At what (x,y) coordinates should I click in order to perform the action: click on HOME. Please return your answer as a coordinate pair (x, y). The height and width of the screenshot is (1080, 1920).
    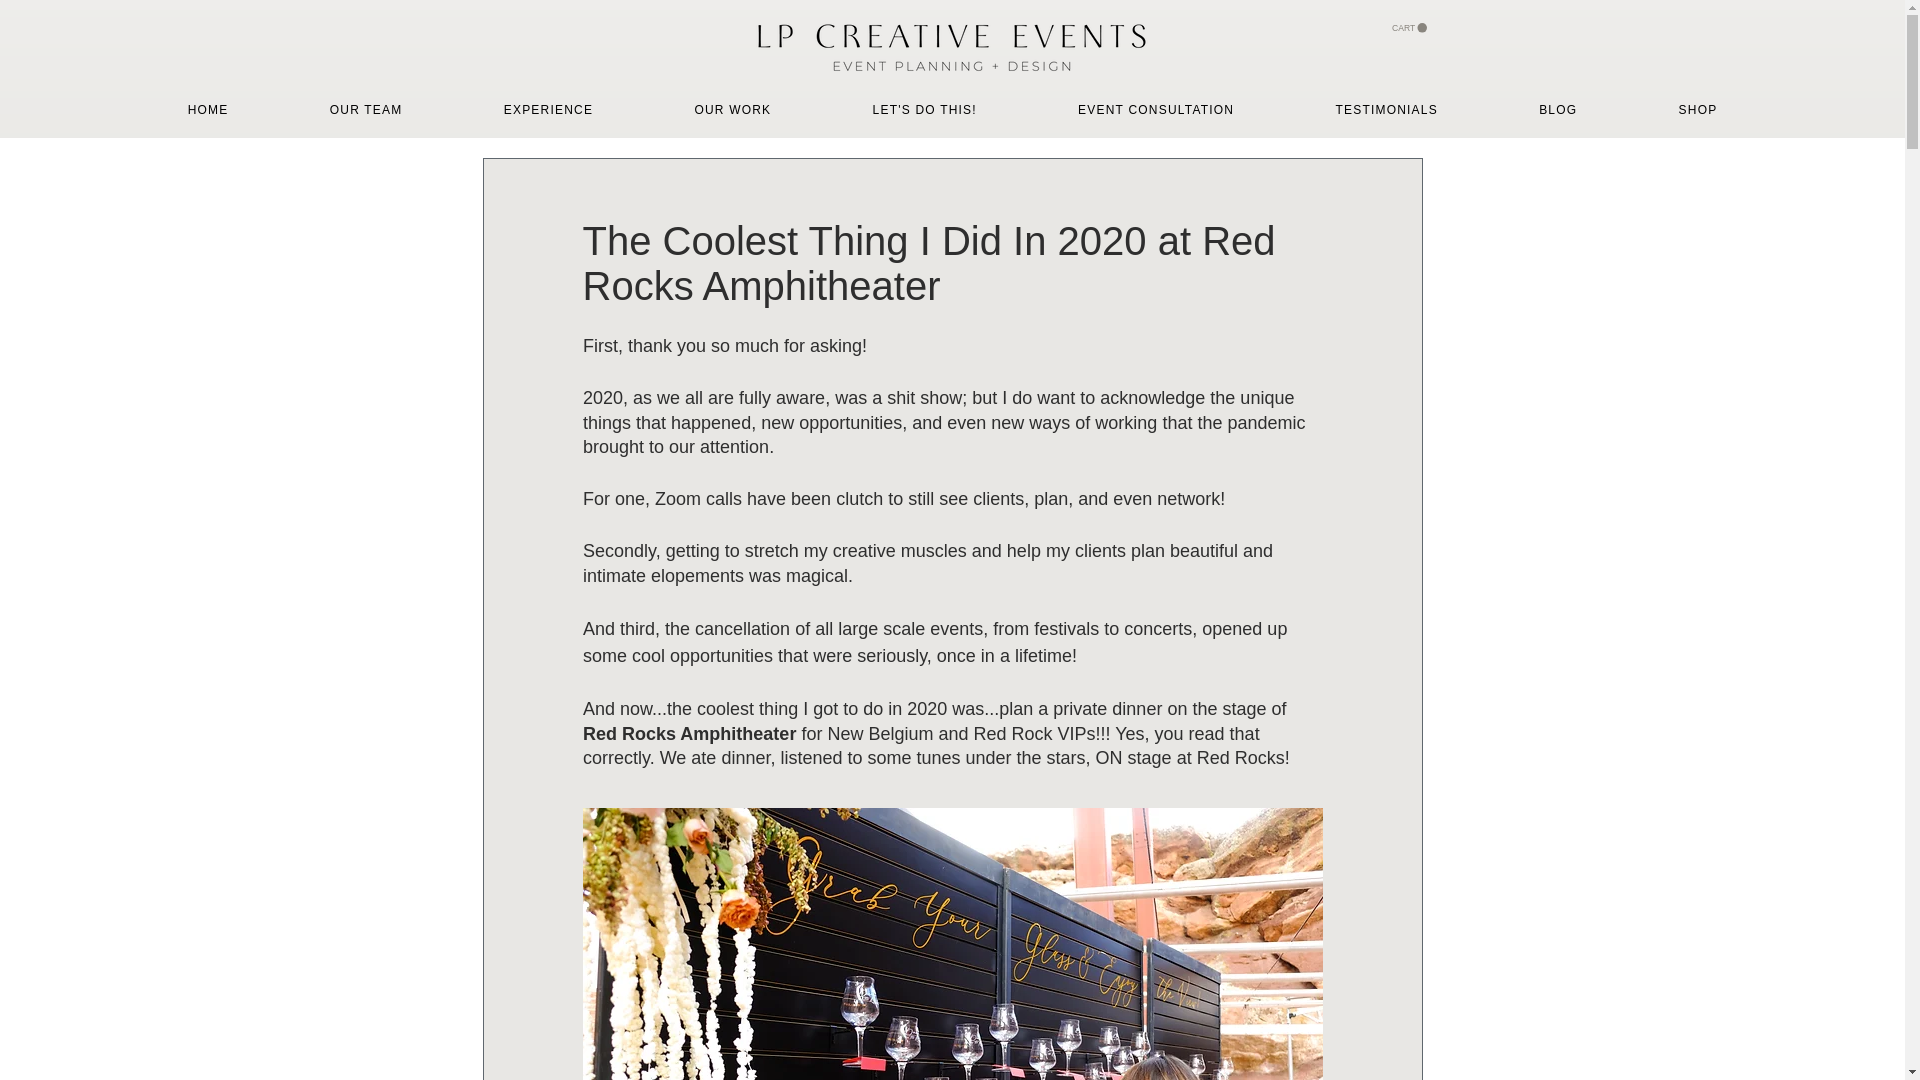
    Looking at the image, I should click on (207, 110).